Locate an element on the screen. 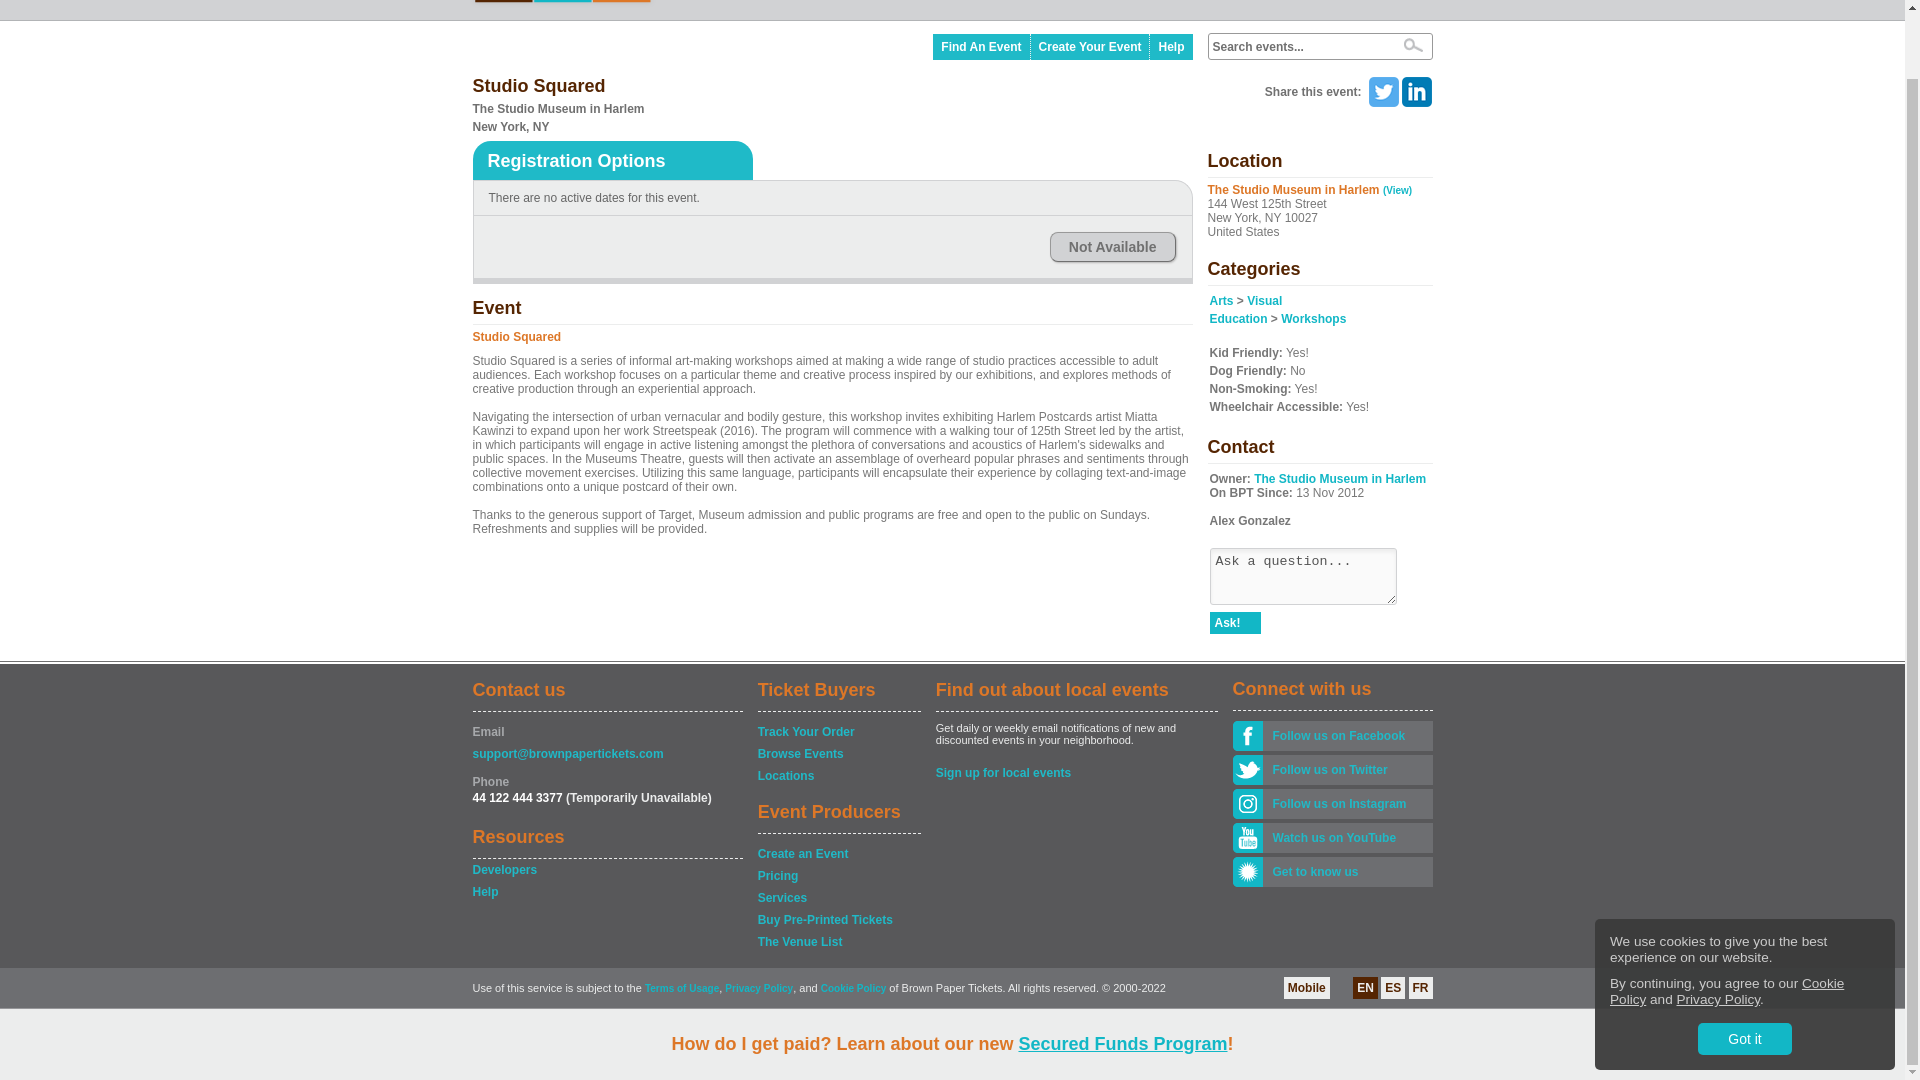 The image size is (1920, 1080). Submit to Twitter! is located at coordinates (1382, 92).